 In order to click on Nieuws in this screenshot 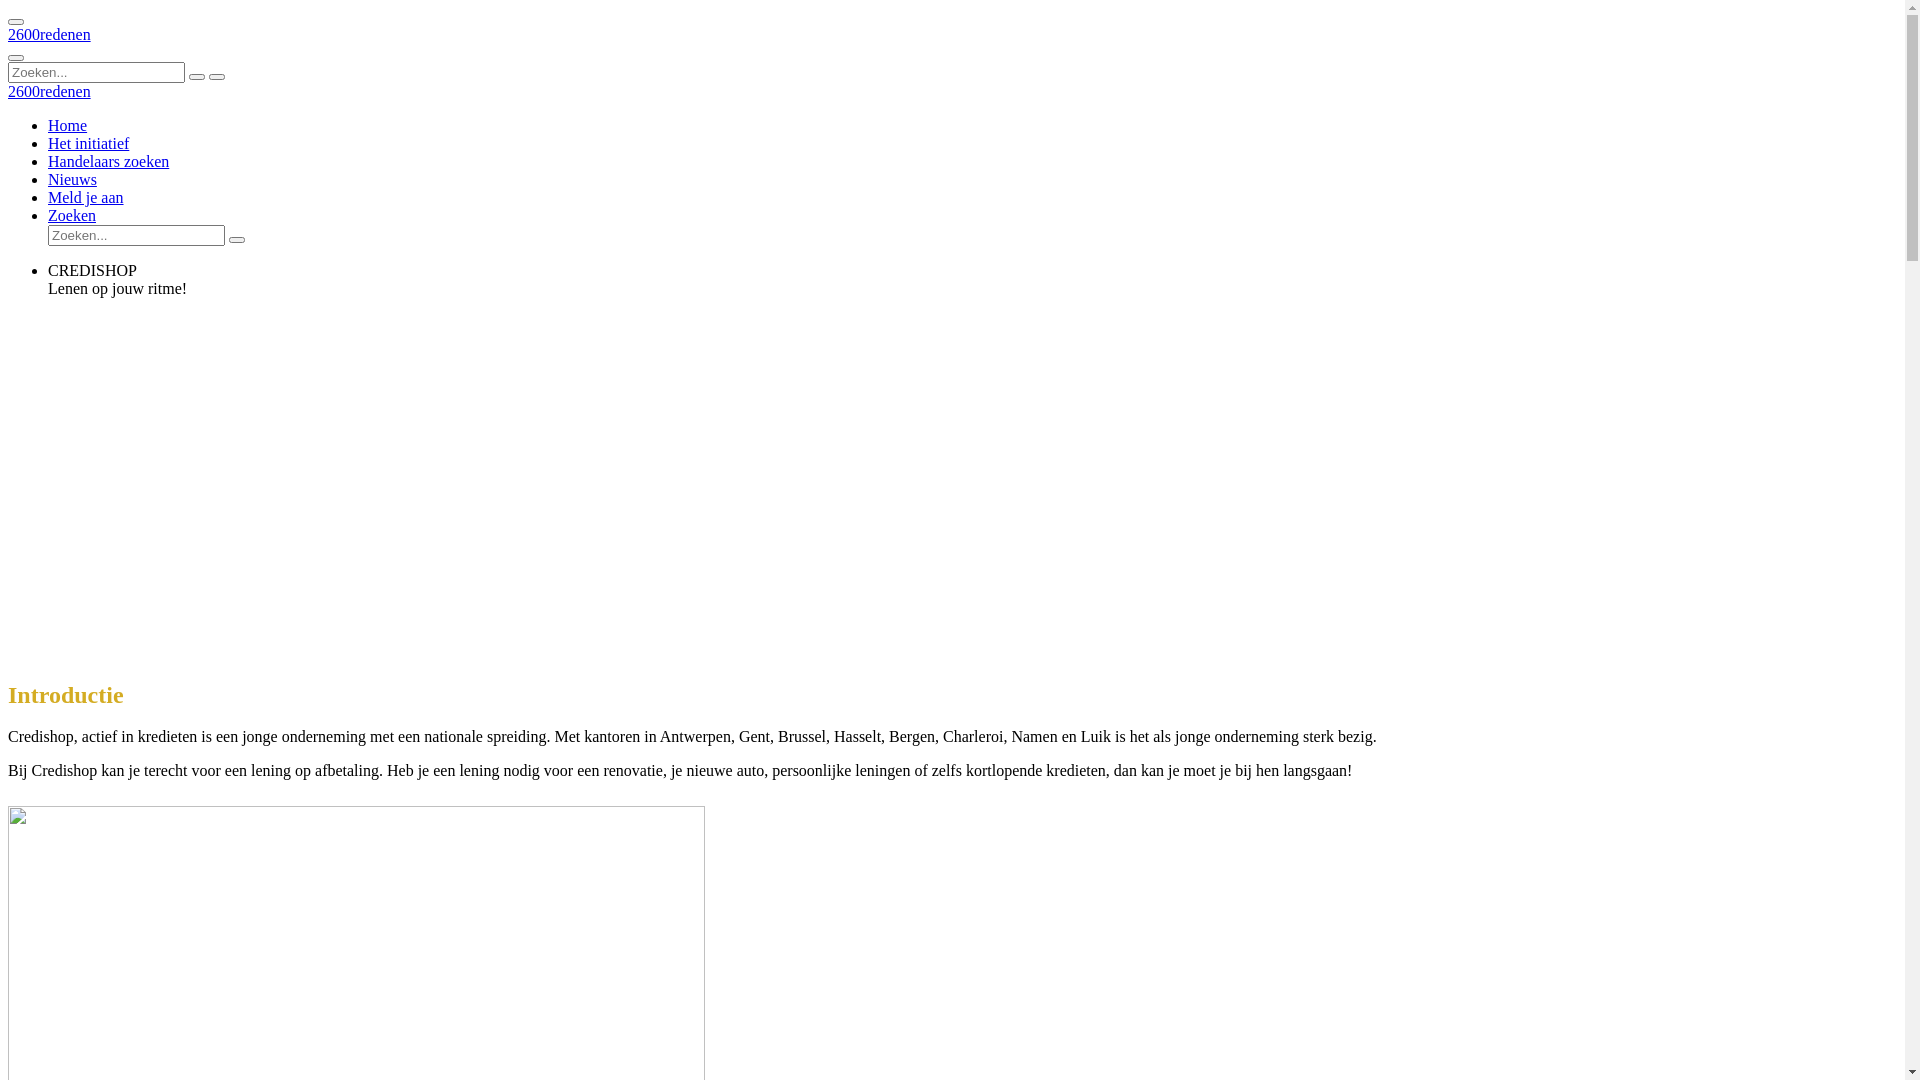, I will do `click(72, 180)`.